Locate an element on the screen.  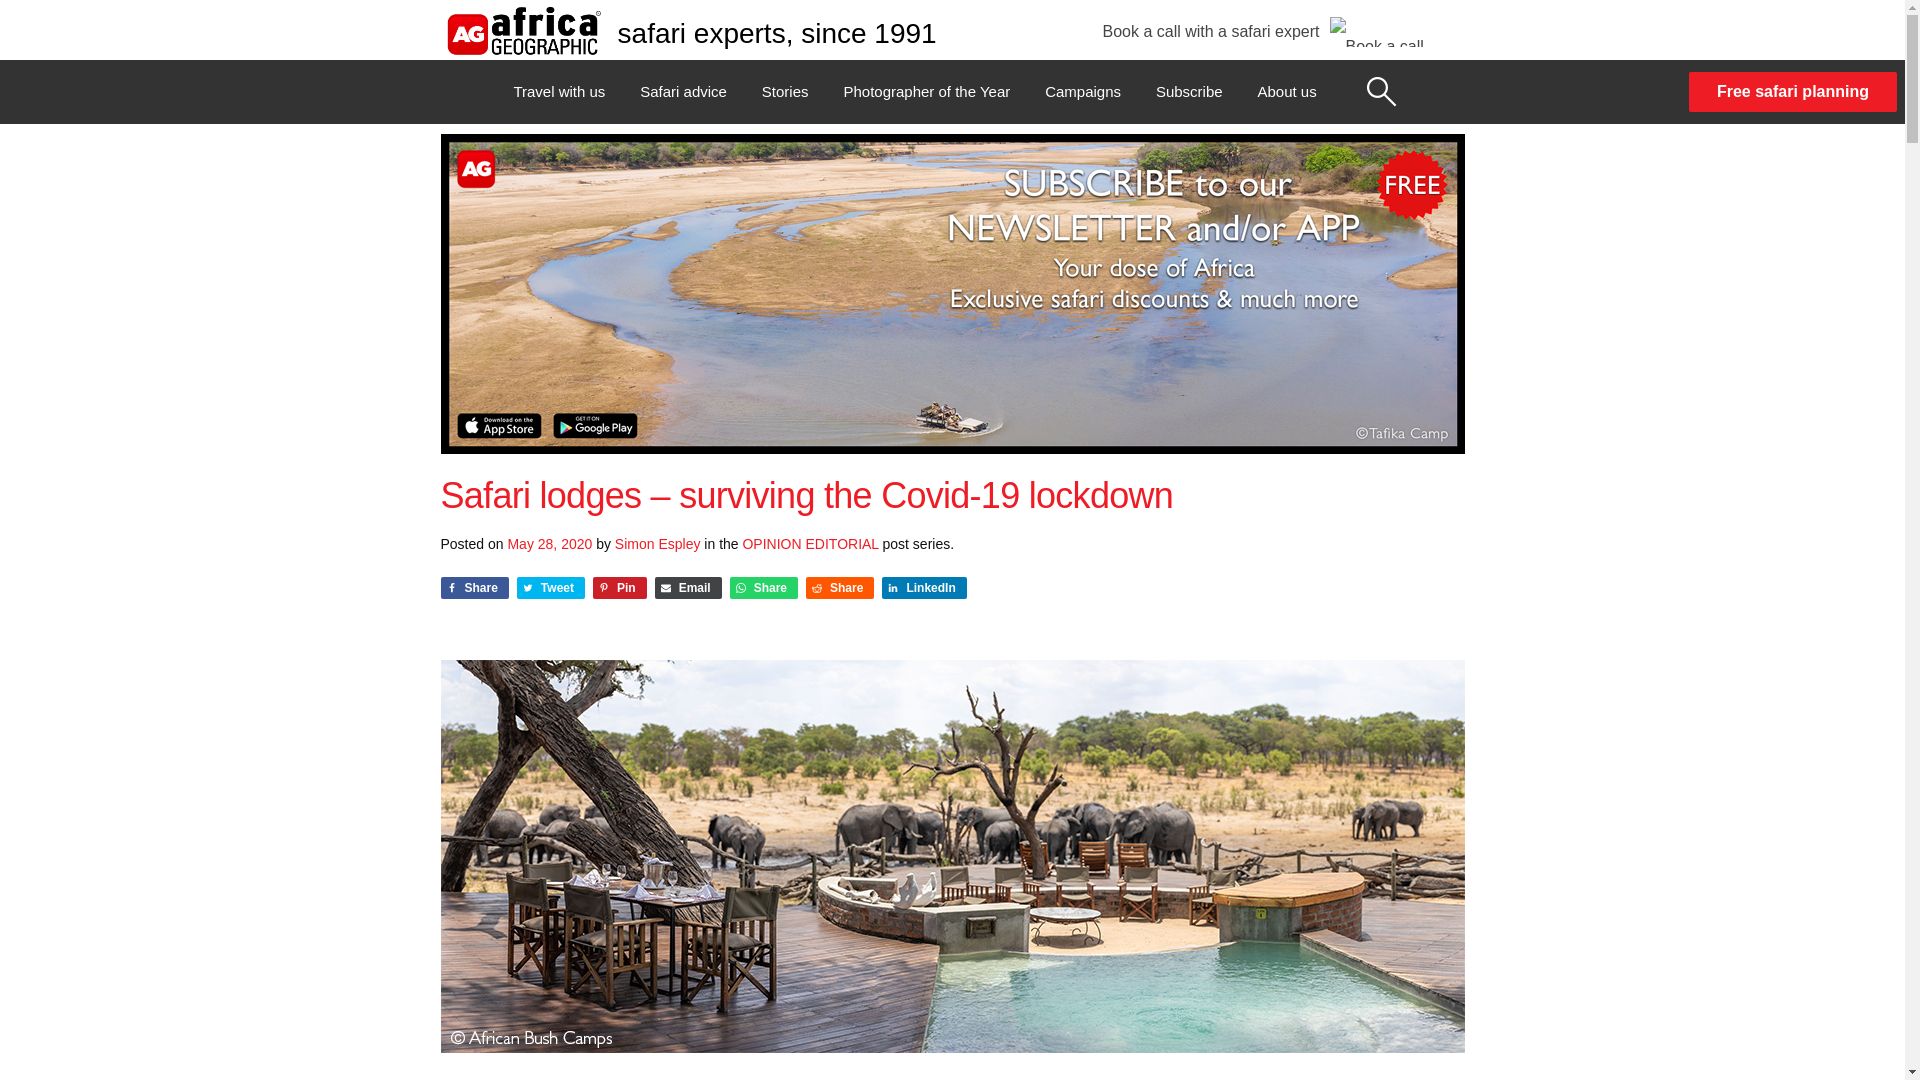
Subscribe is located at coordinates (1189, 92).